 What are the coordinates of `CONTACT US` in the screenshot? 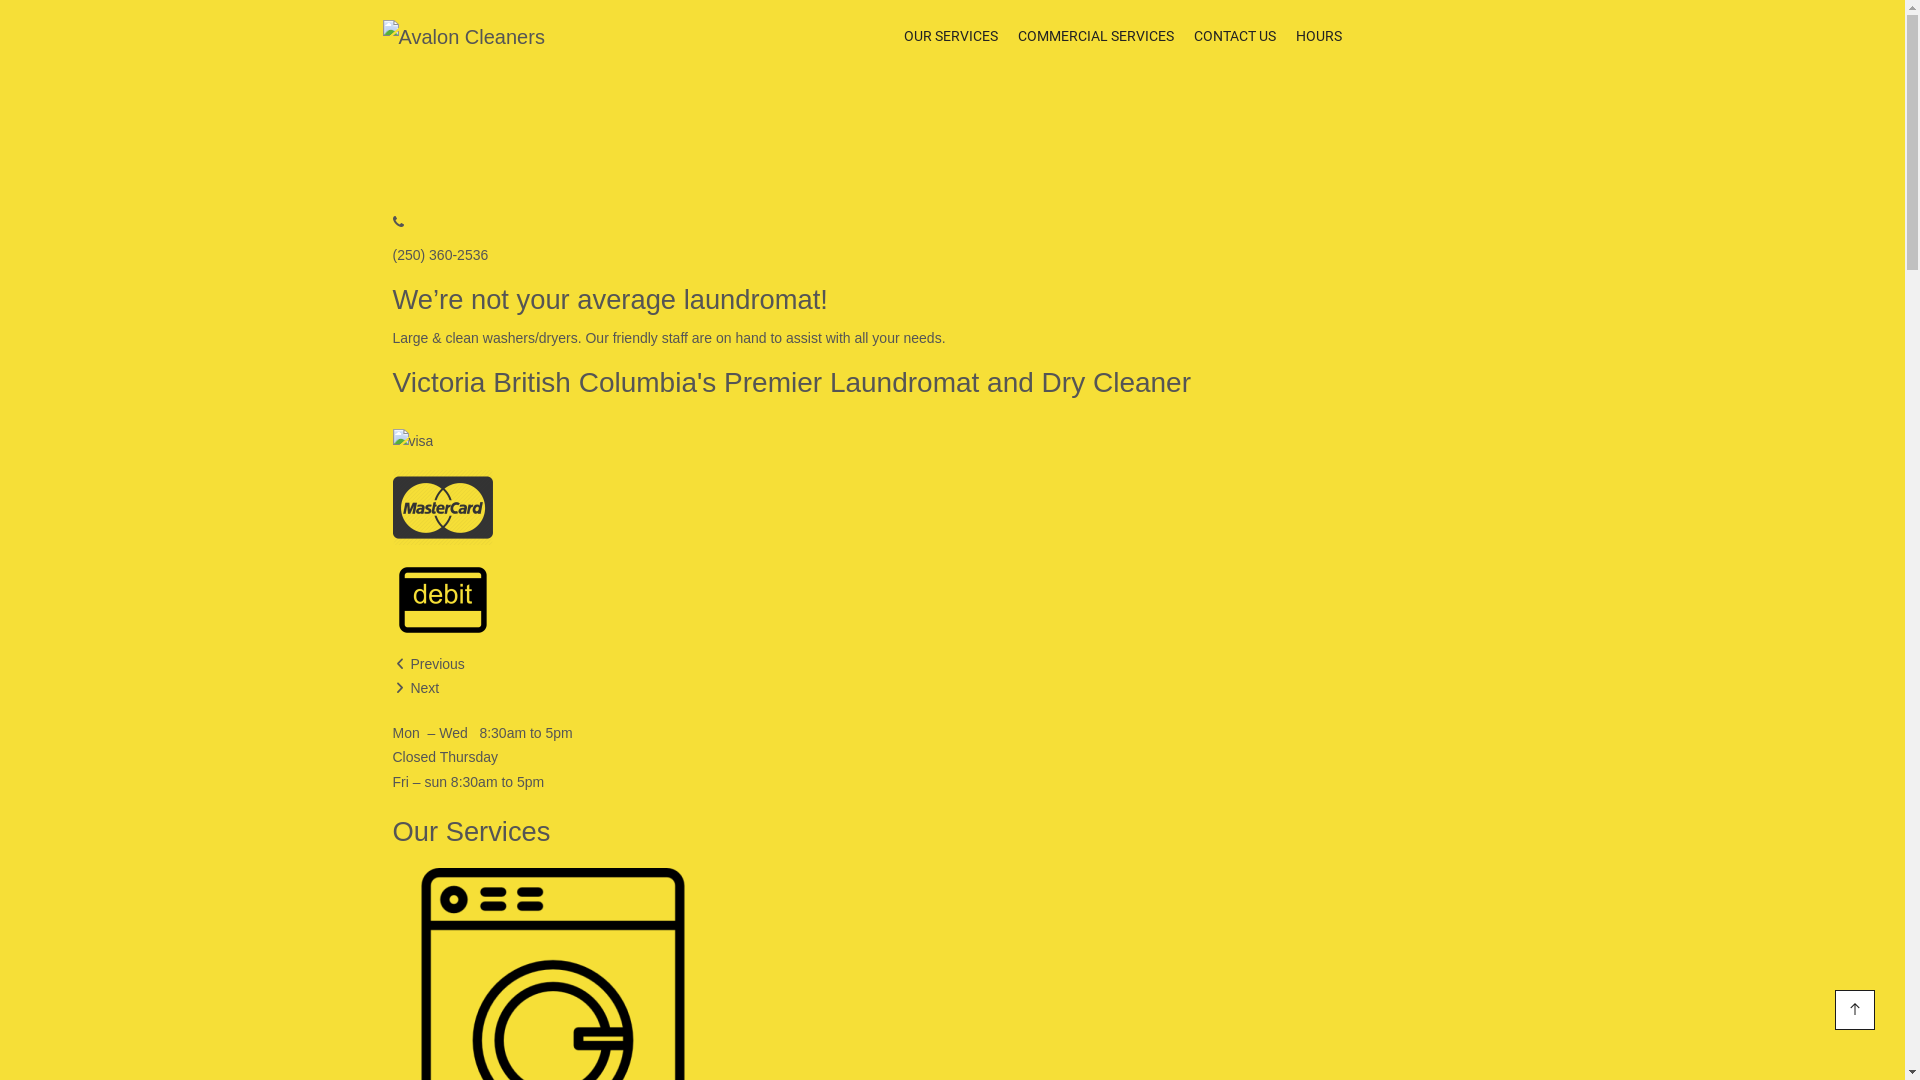 It's located at (1235, 36).